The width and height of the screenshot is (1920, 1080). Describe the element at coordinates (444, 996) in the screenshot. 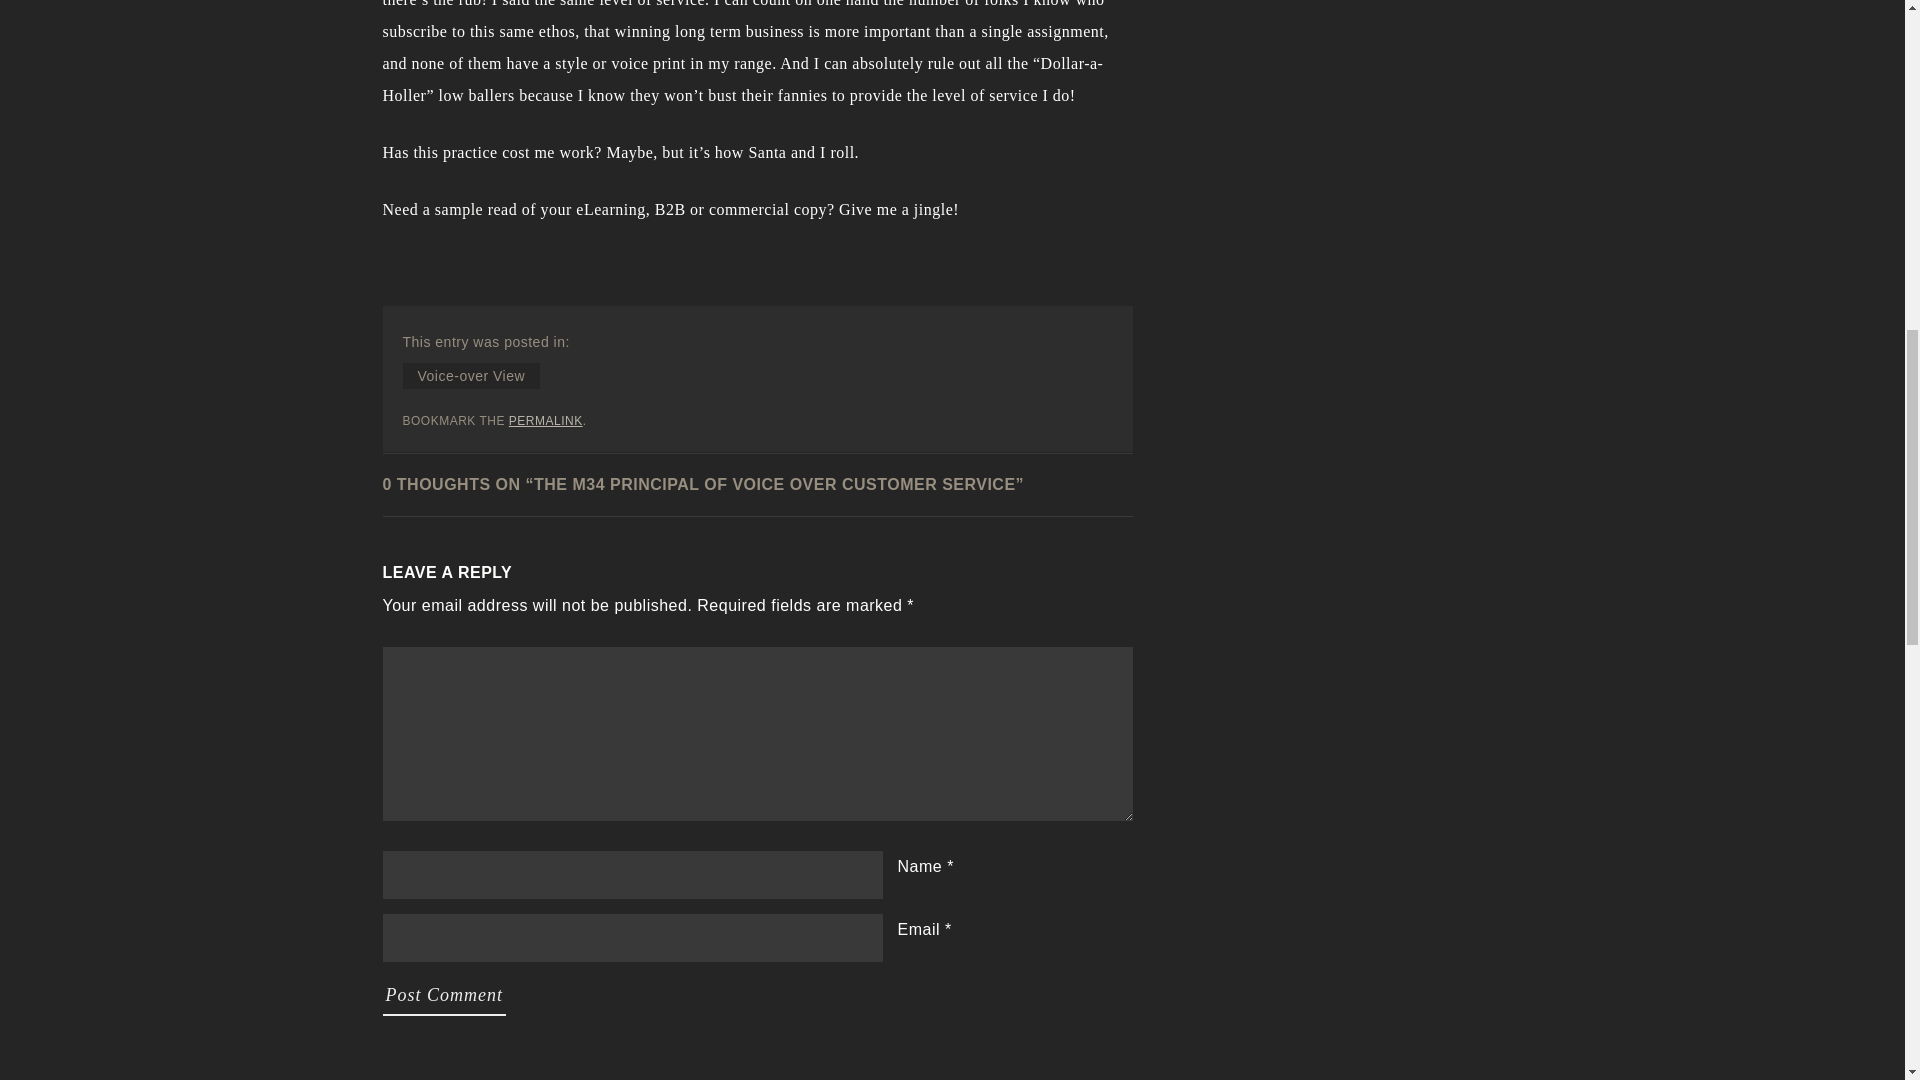

I see `Post Comment` at that location.